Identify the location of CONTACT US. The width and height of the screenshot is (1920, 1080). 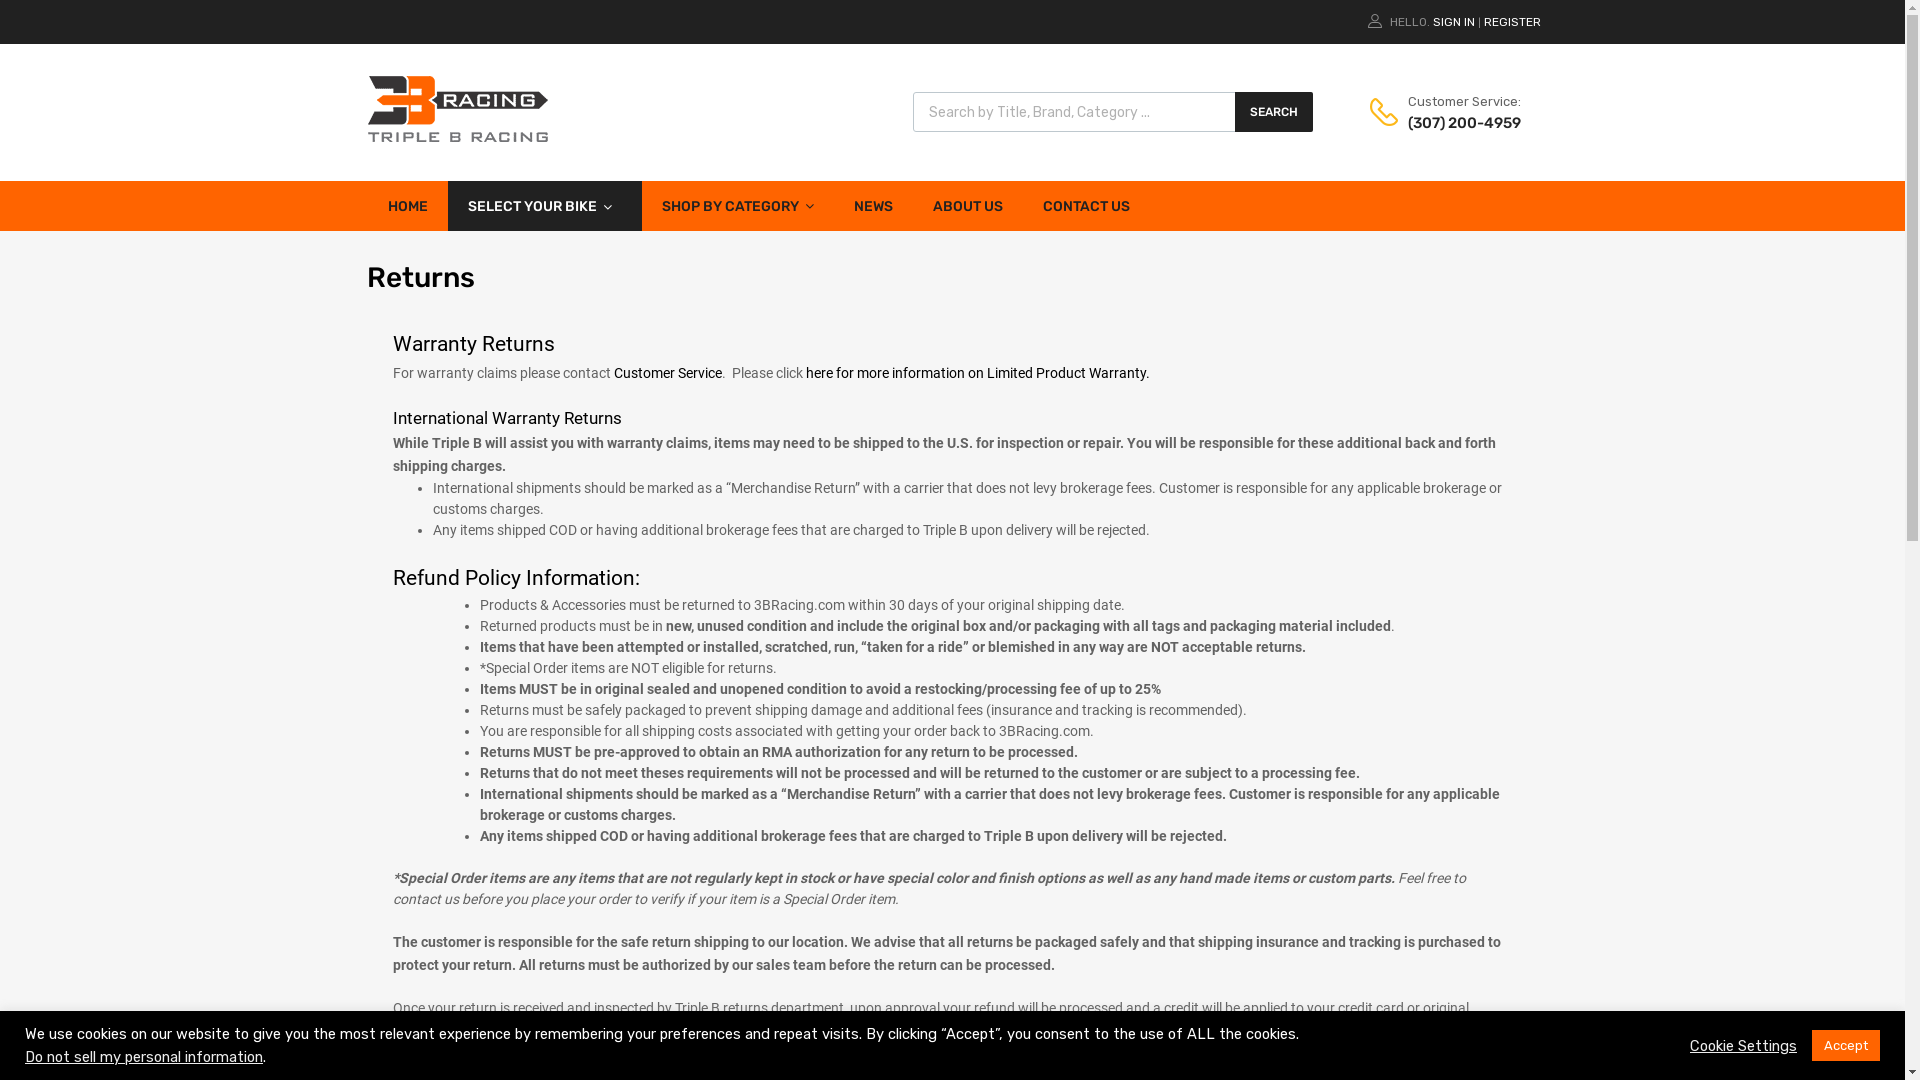
(1086, 206).